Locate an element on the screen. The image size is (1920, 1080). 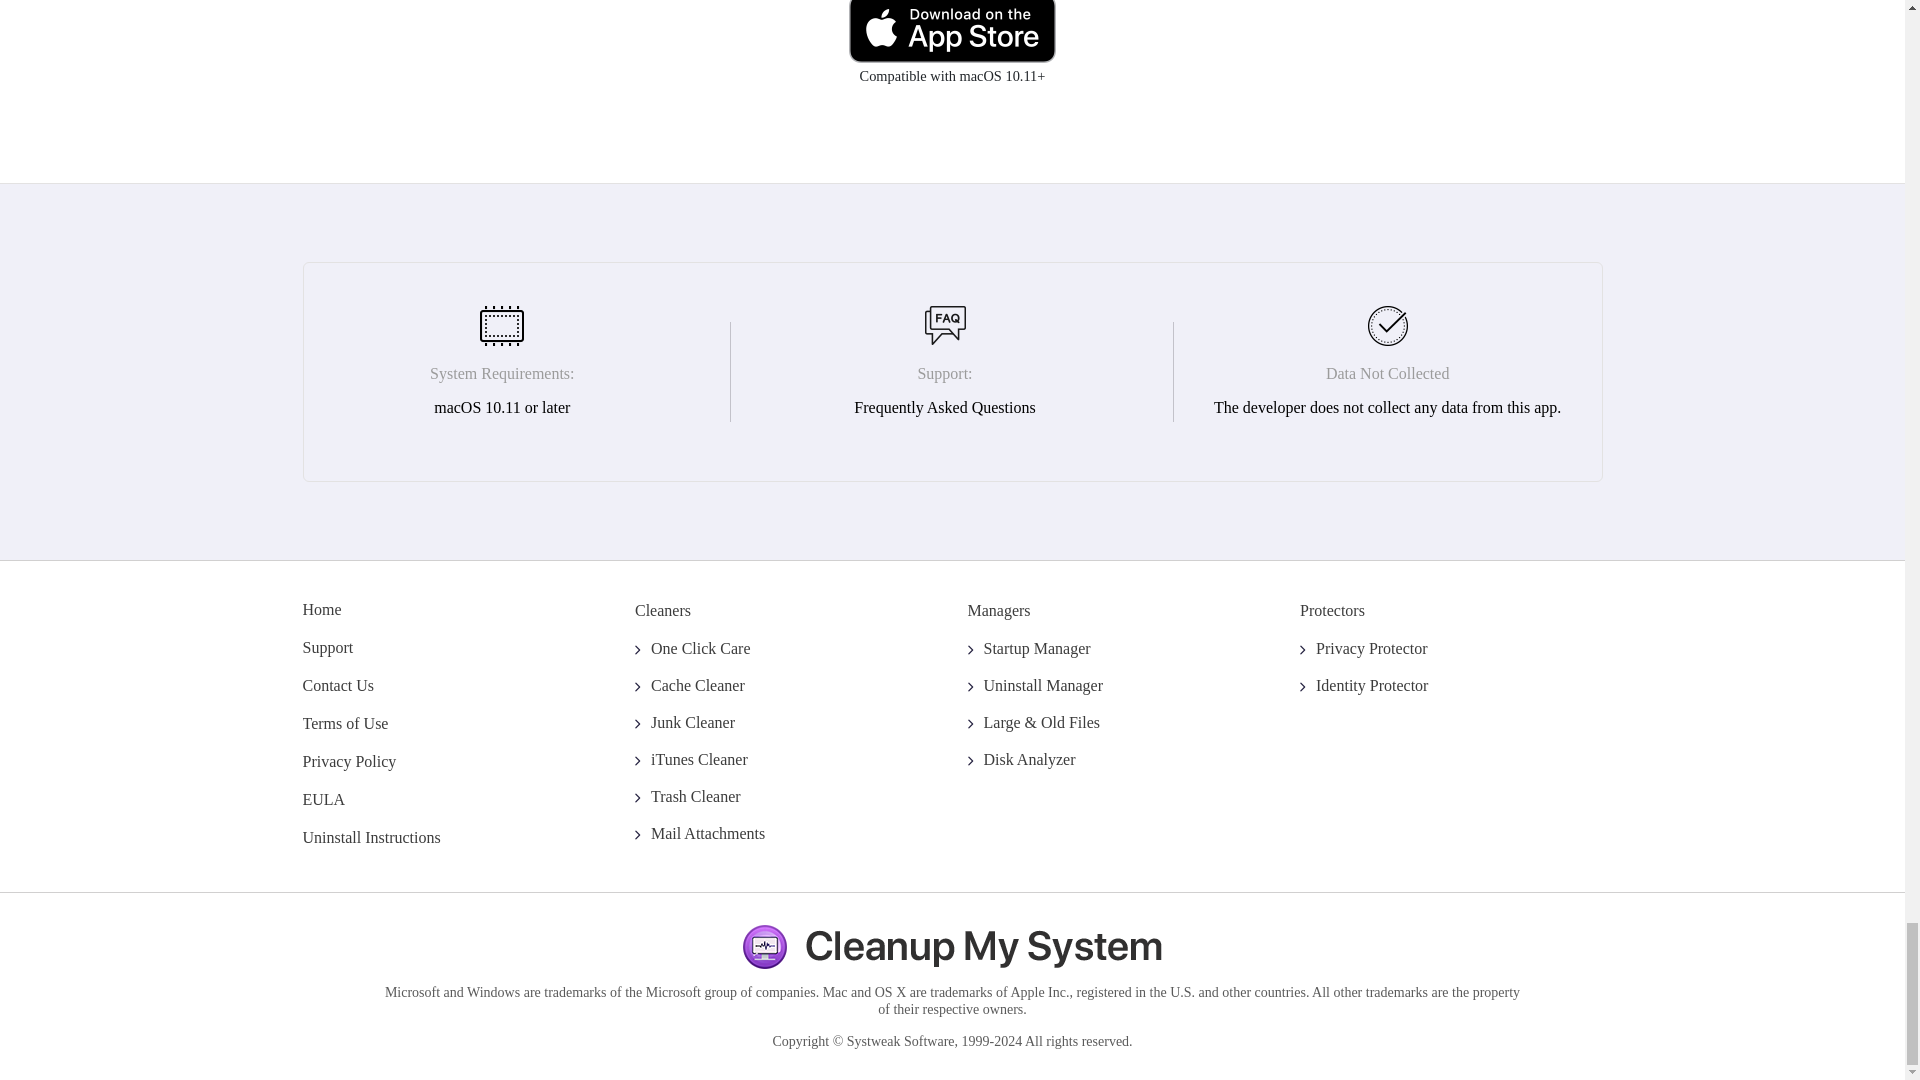
Junk Cleaner is located at coordinates (685, 722).